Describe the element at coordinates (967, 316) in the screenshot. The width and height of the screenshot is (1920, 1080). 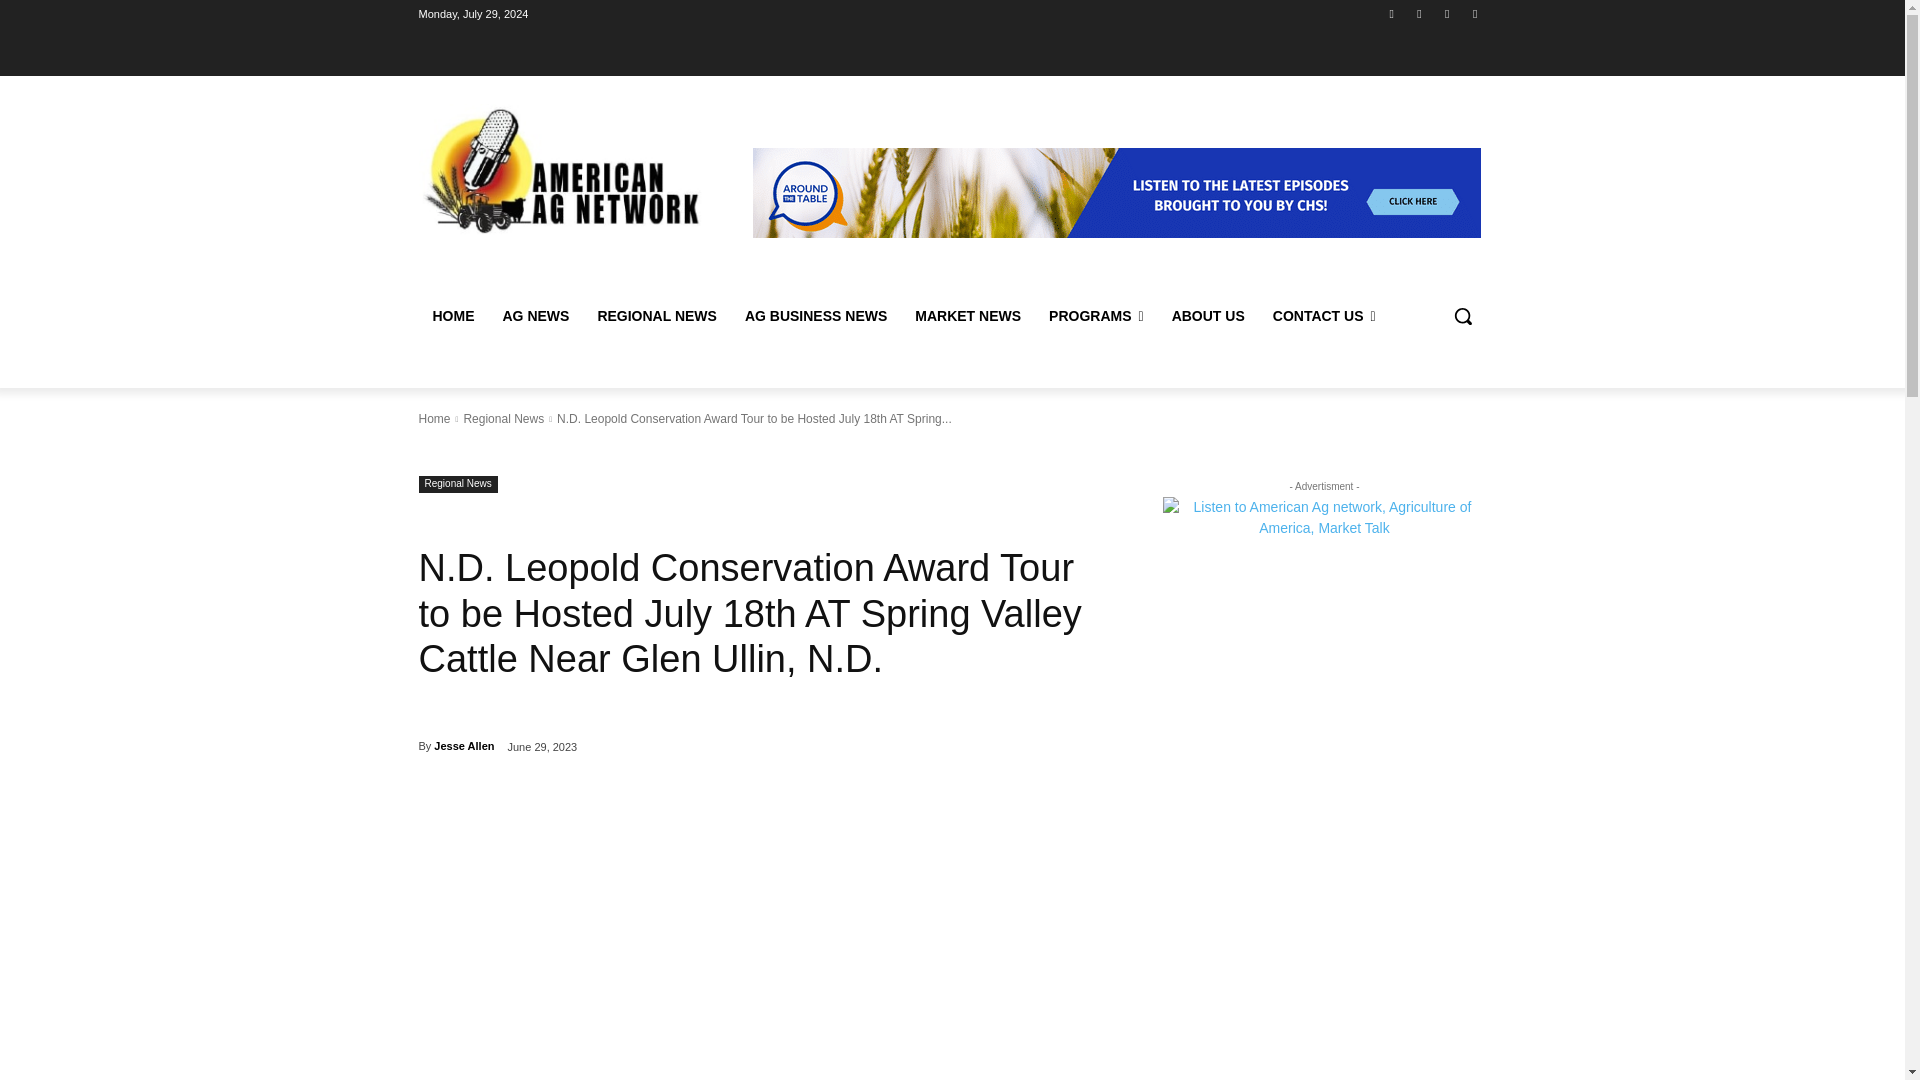
I see `MARKET NEWS` at that location.